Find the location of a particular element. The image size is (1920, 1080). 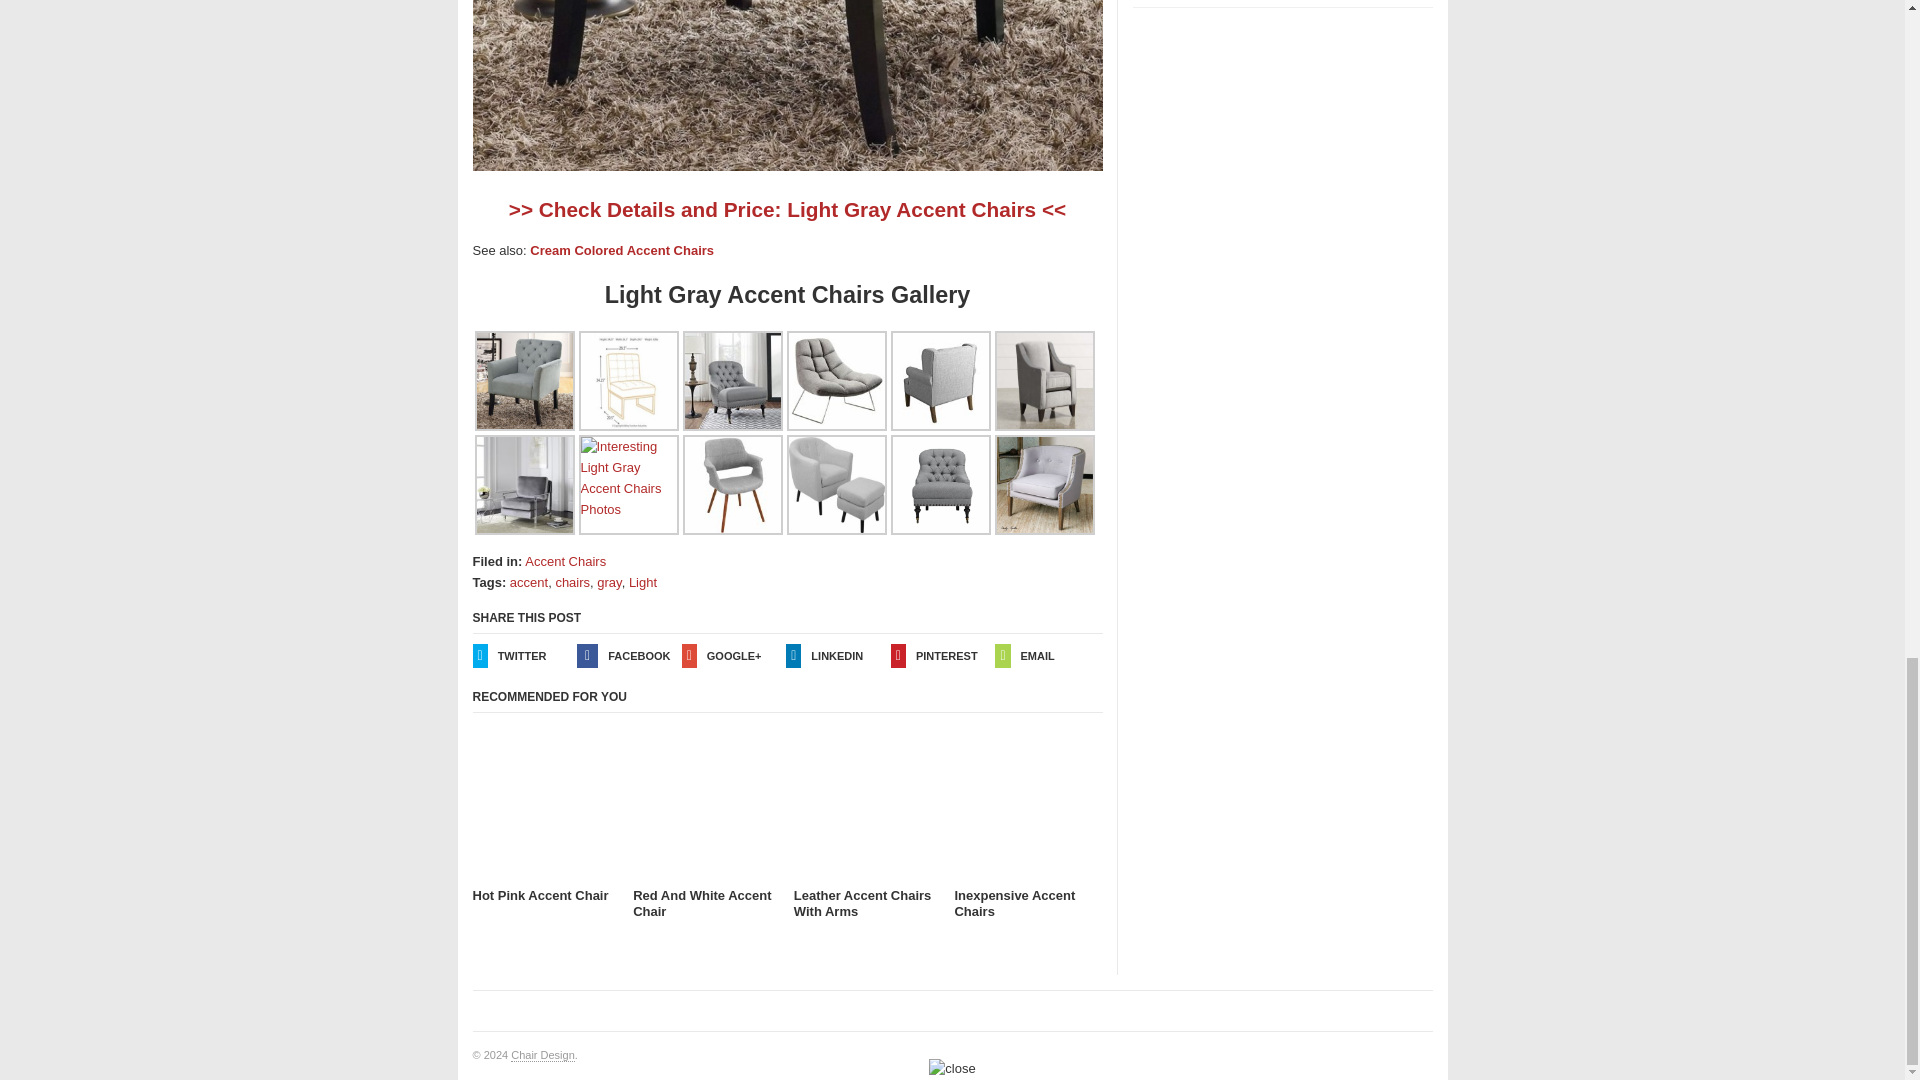

FACEBOOK is located at coordinates (629, 656).